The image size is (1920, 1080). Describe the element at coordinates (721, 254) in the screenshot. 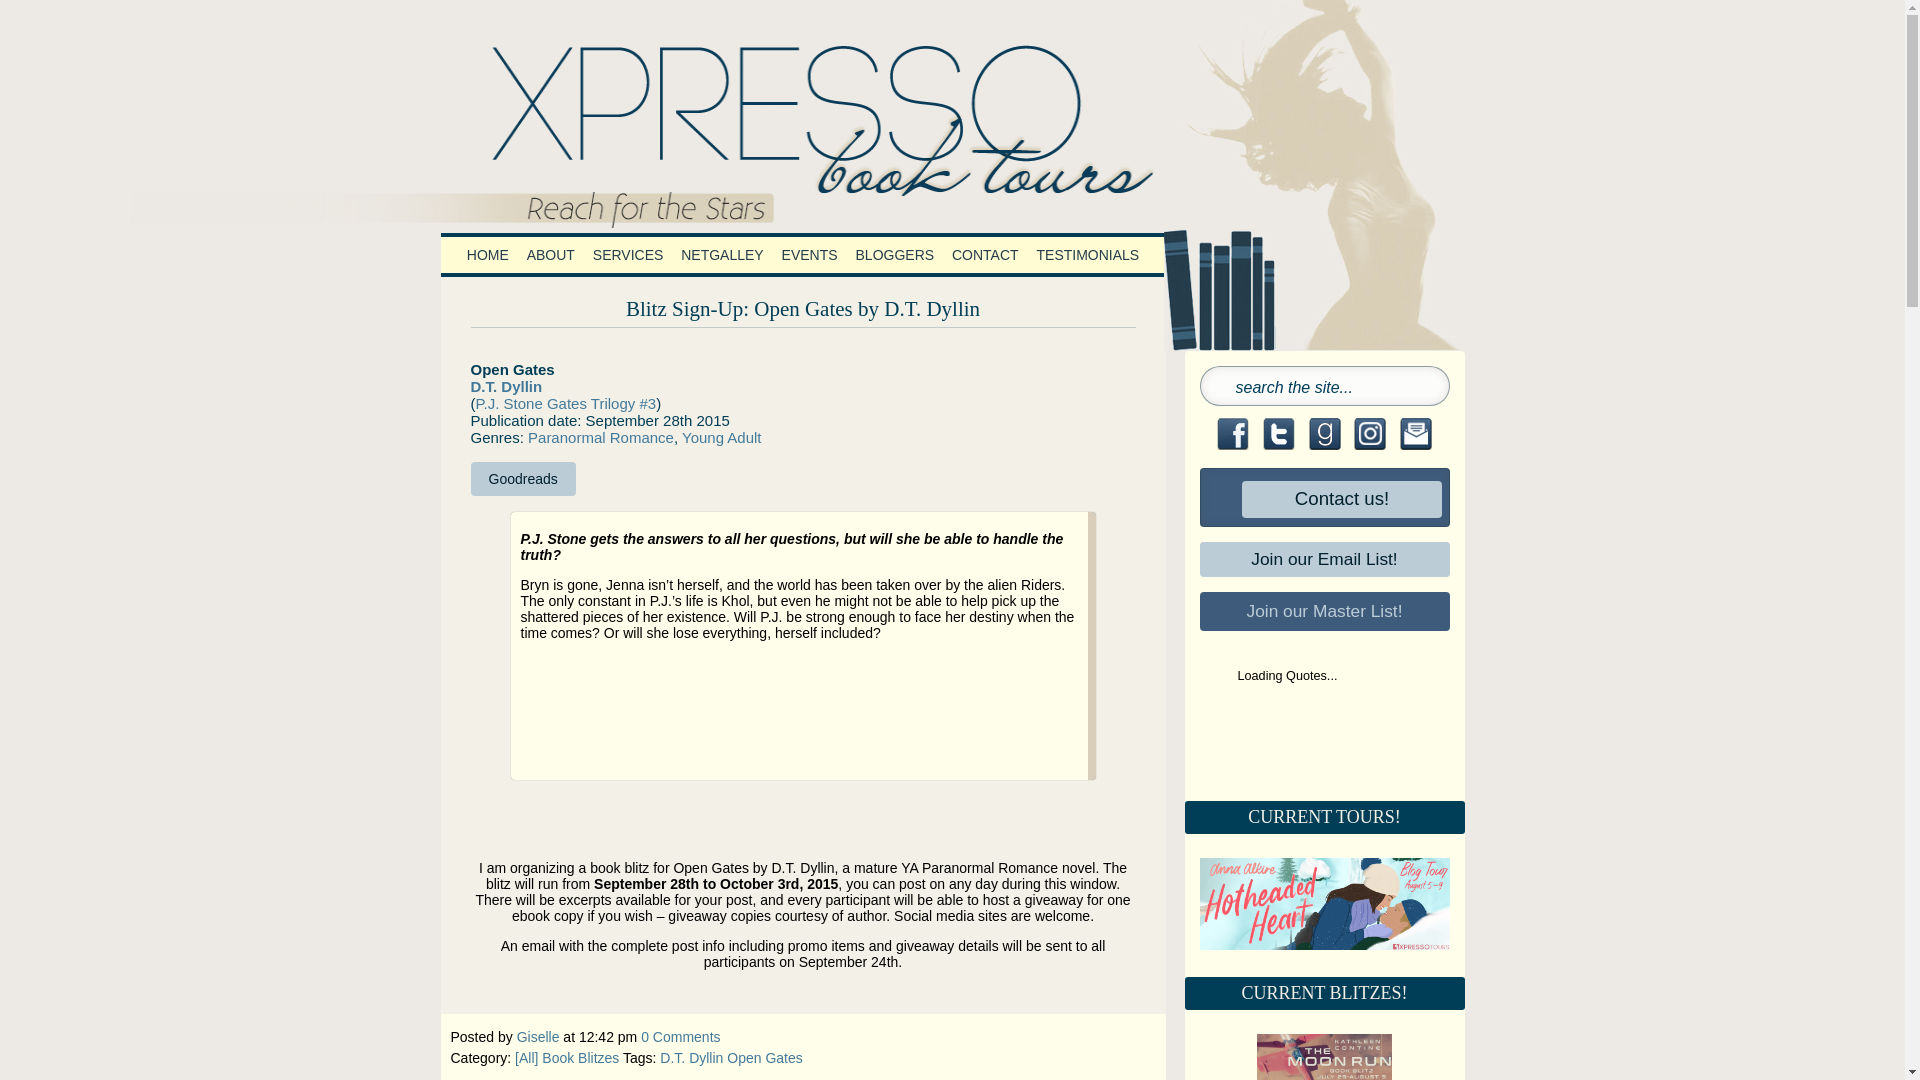

I see `NETGALLEY` at that location.